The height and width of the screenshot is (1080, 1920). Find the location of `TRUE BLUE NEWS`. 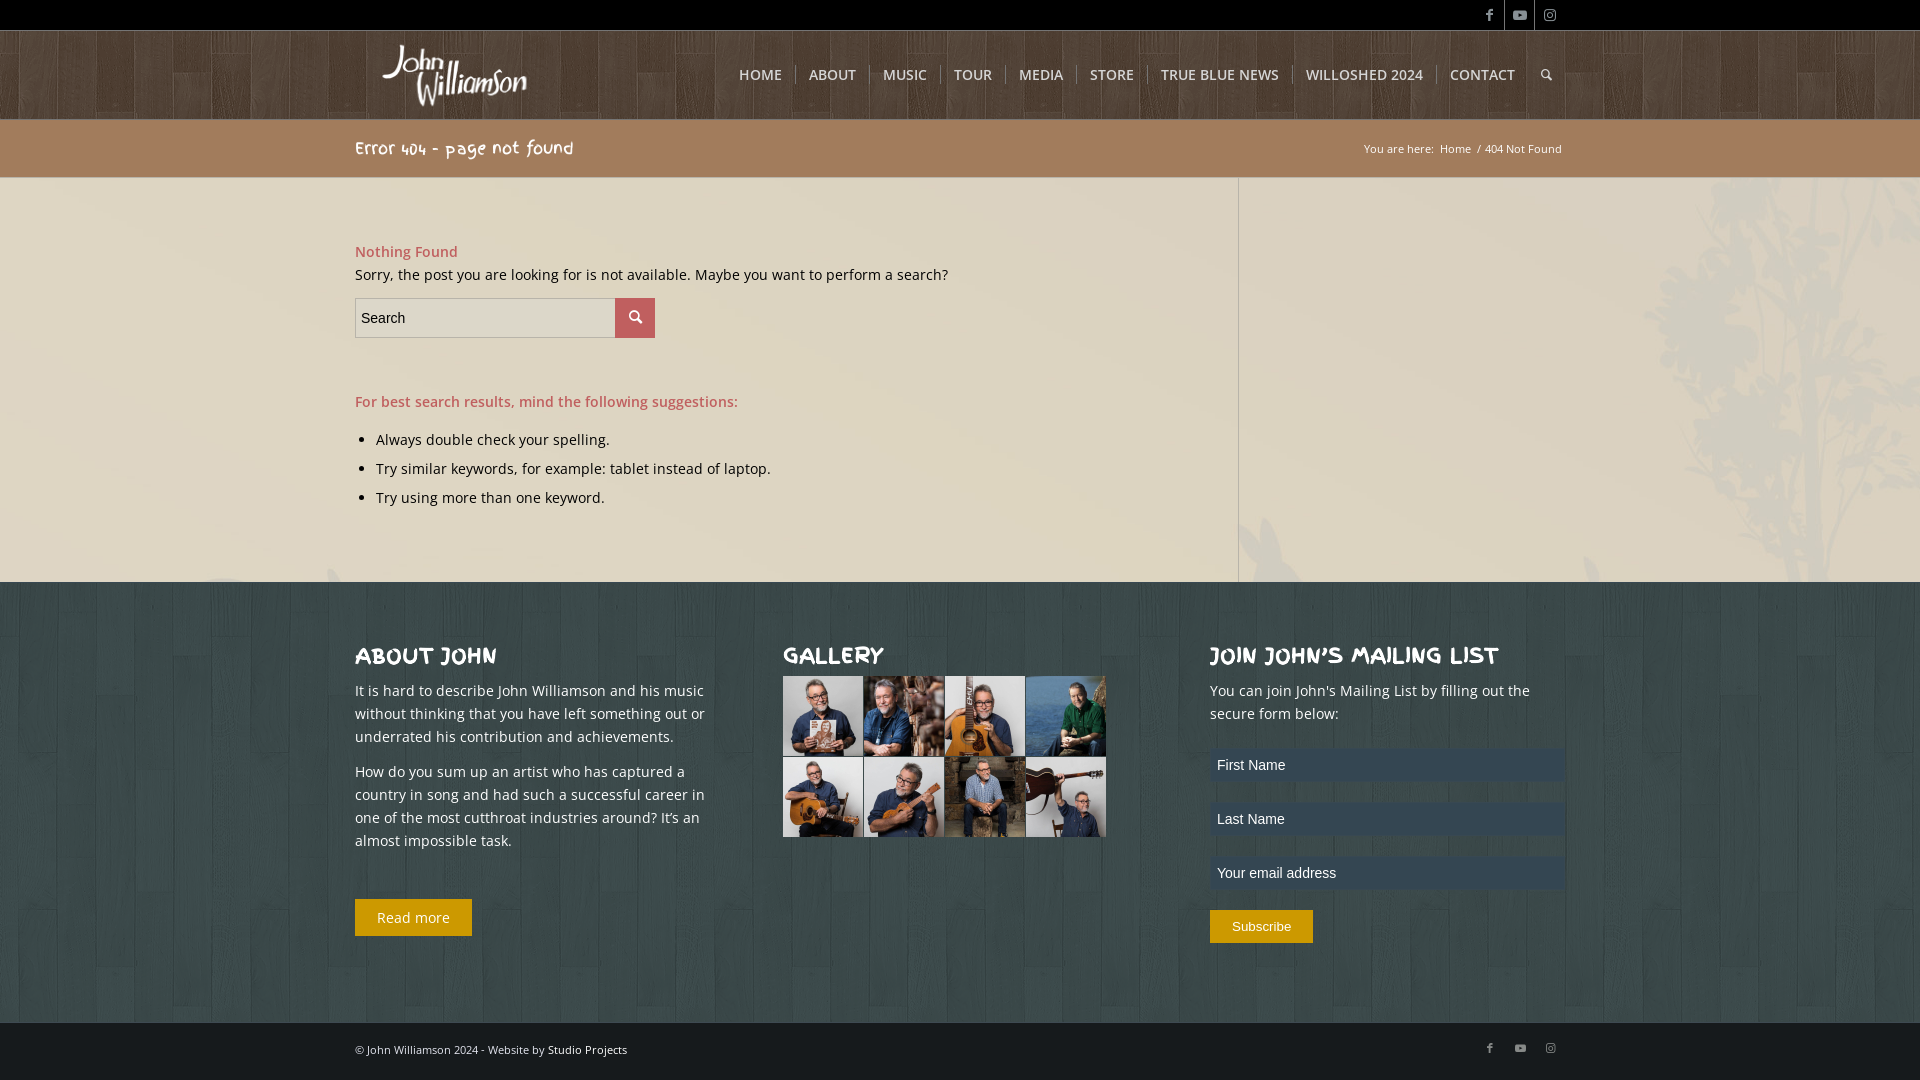

TRUE BLUE NEWS is located at coordinates (1220, 75).